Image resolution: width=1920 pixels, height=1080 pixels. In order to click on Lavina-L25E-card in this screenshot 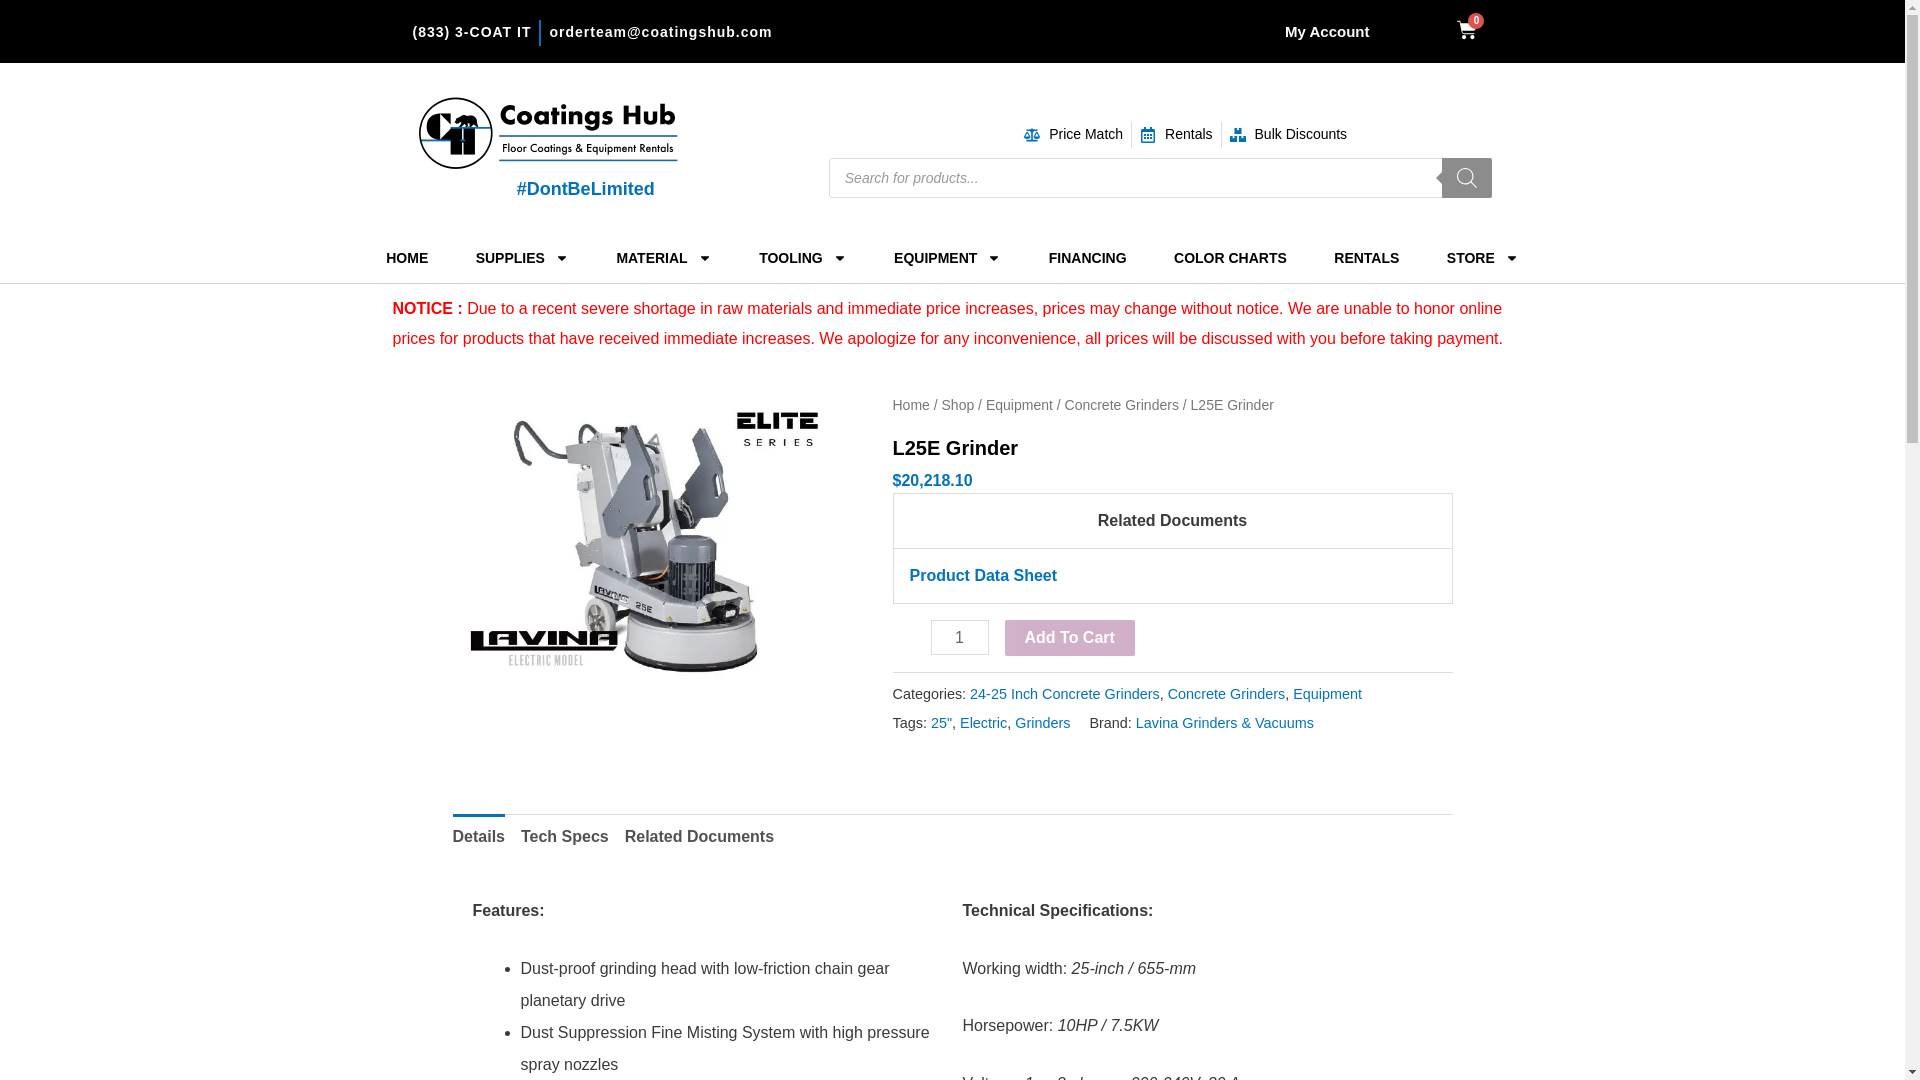, I will do `click(958, 636)`.